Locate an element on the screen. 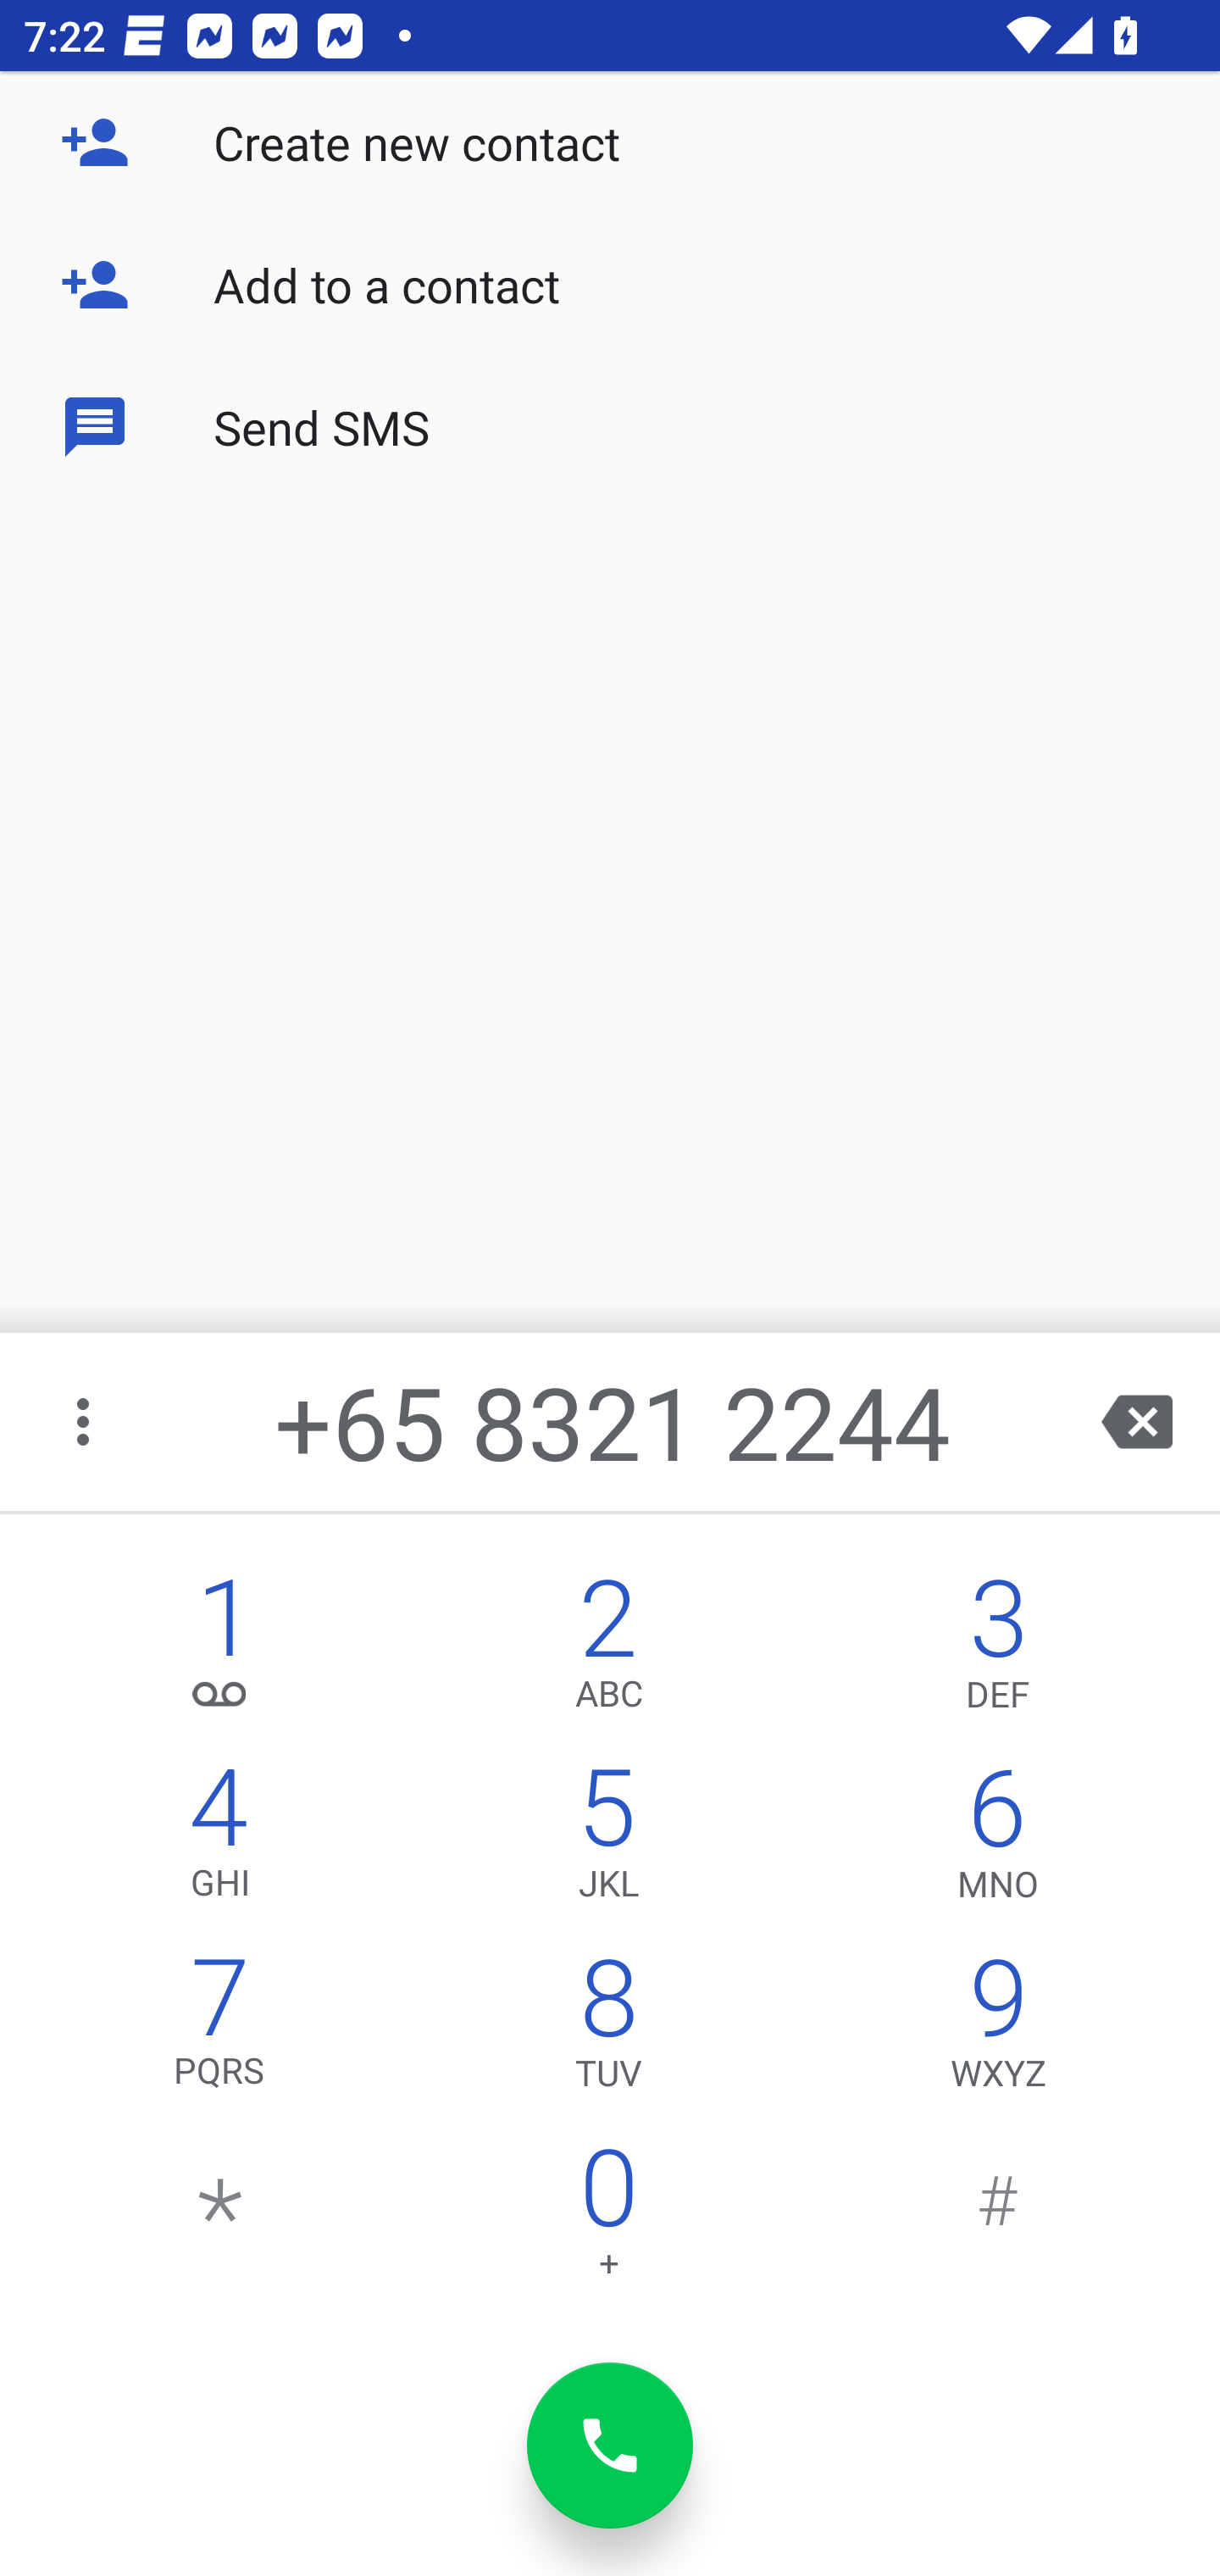 The image size is (1220, 2576). backspace is located at coordinates (1137, 1422).